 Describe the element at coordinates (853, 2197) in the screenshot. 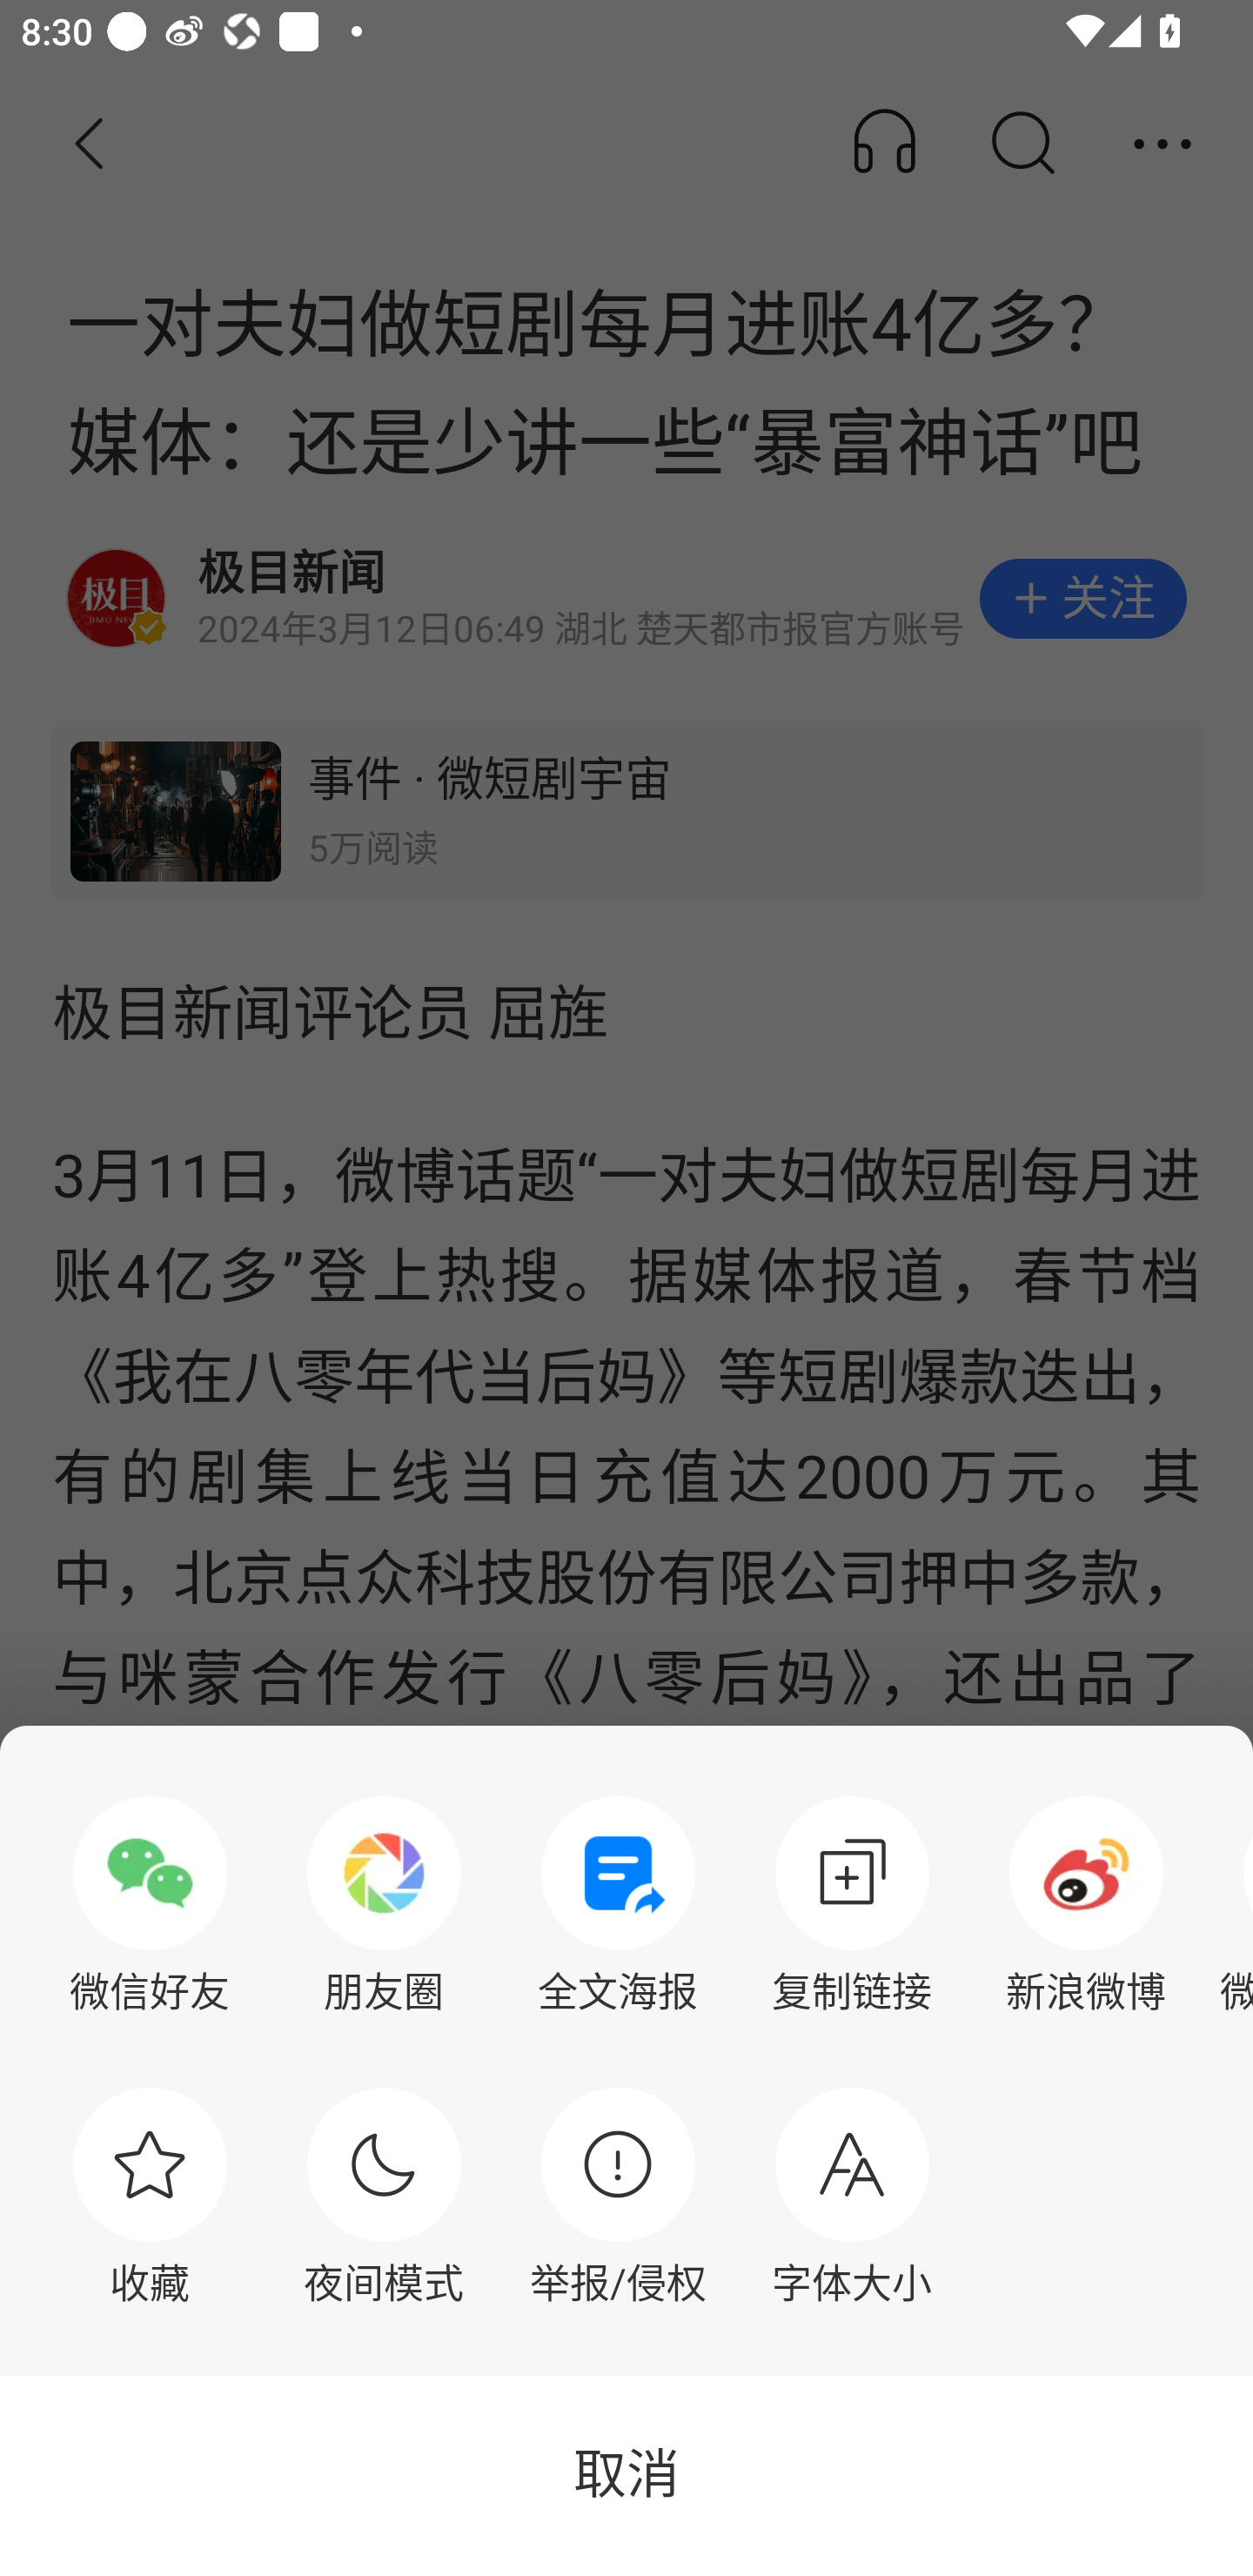

I see ` 字体大小 字体大小` at that location.